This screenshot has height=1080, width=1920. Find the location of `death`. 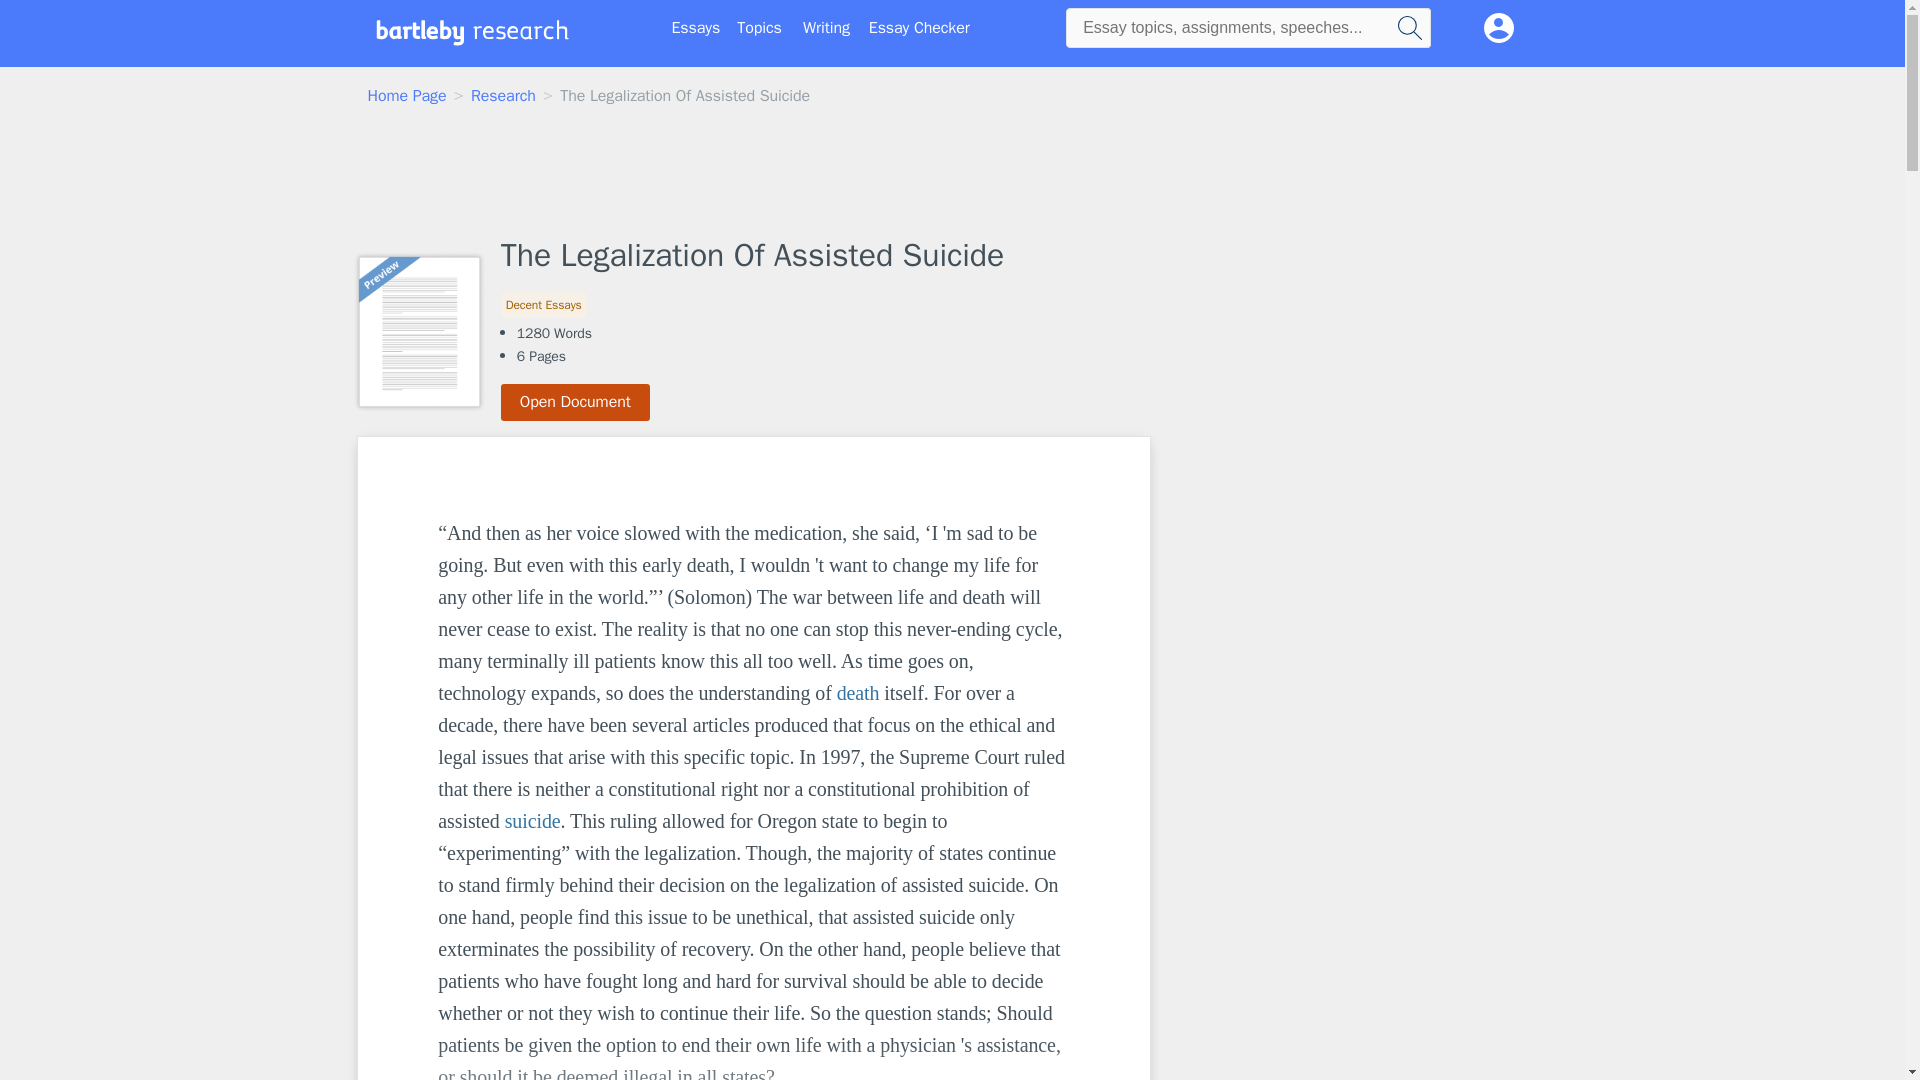

death is located at coordinates (858, 692).